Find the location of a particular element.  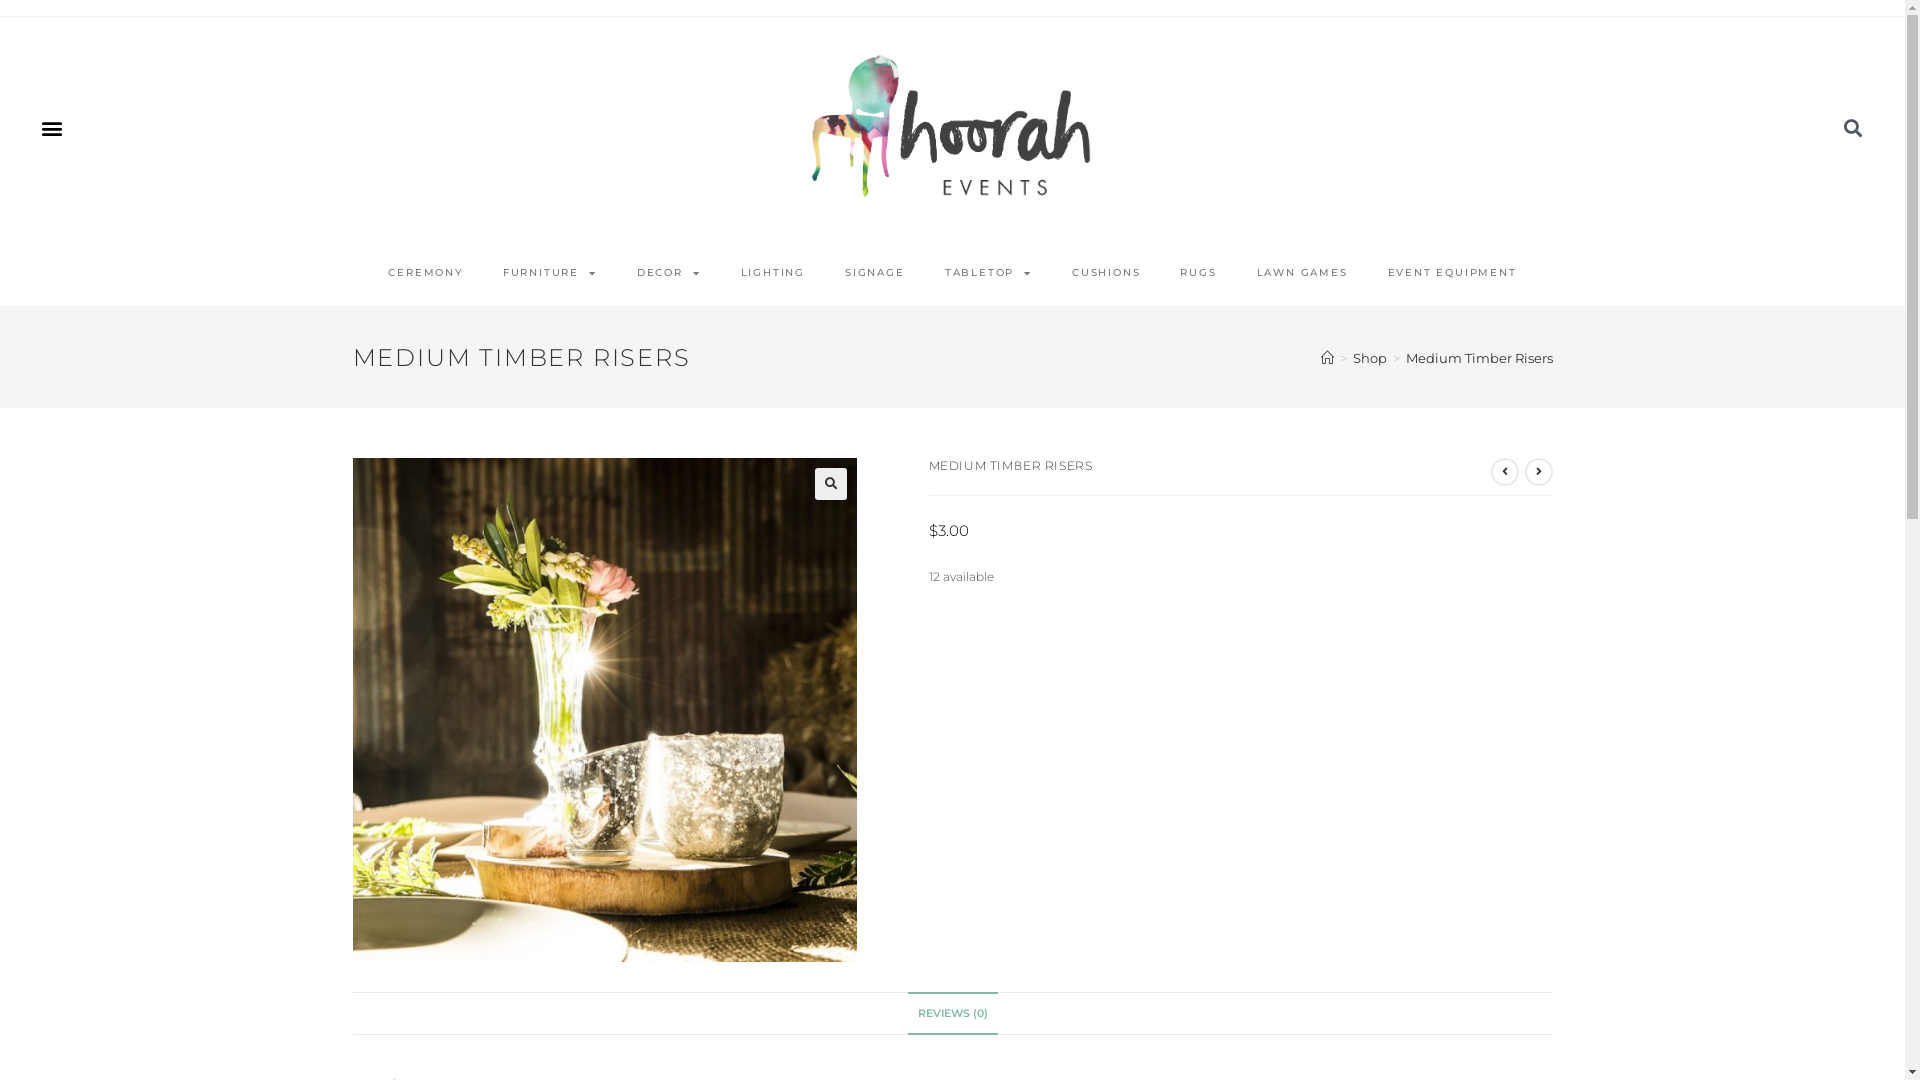

CEREMONY is located at coordinates (425, 273).